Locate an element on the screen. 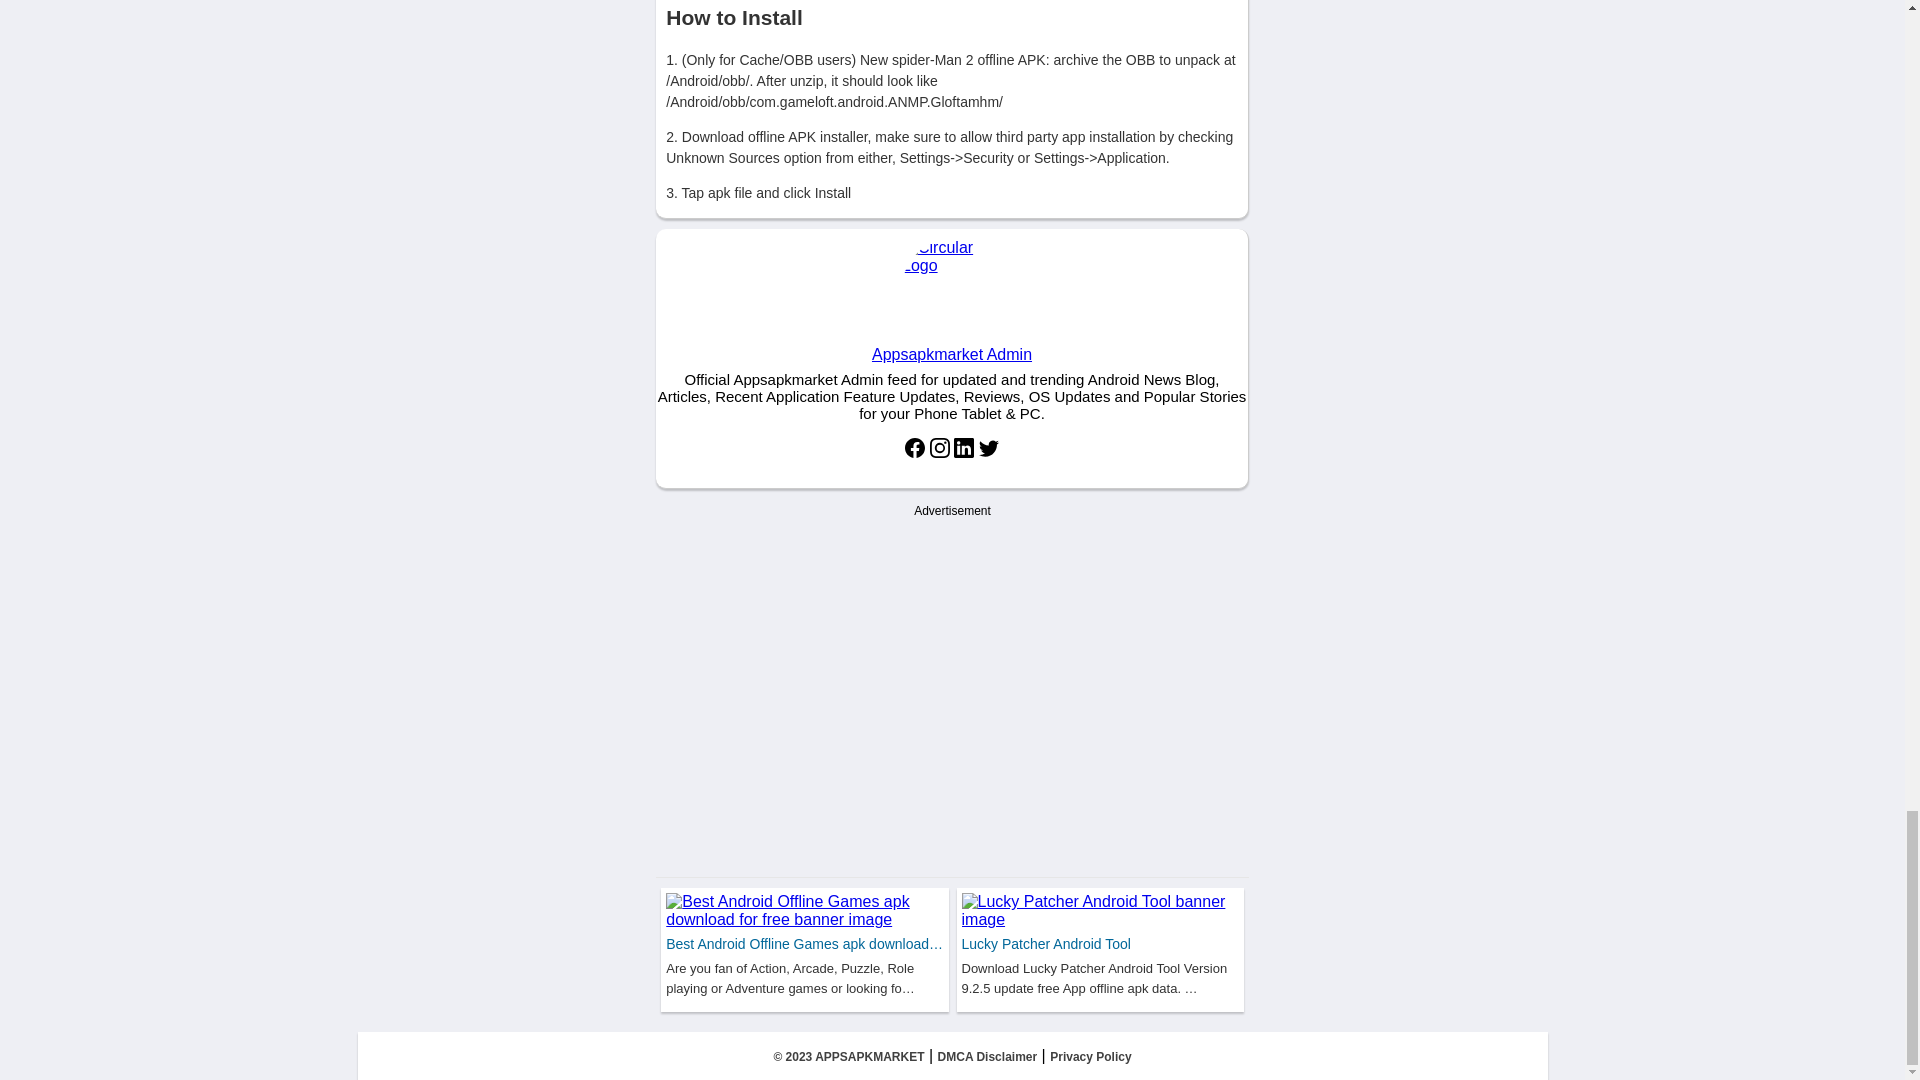 The height and width of the screenshot is (1080, 1920). Appsapkmarket Admin is located at coordinates (952, 304).